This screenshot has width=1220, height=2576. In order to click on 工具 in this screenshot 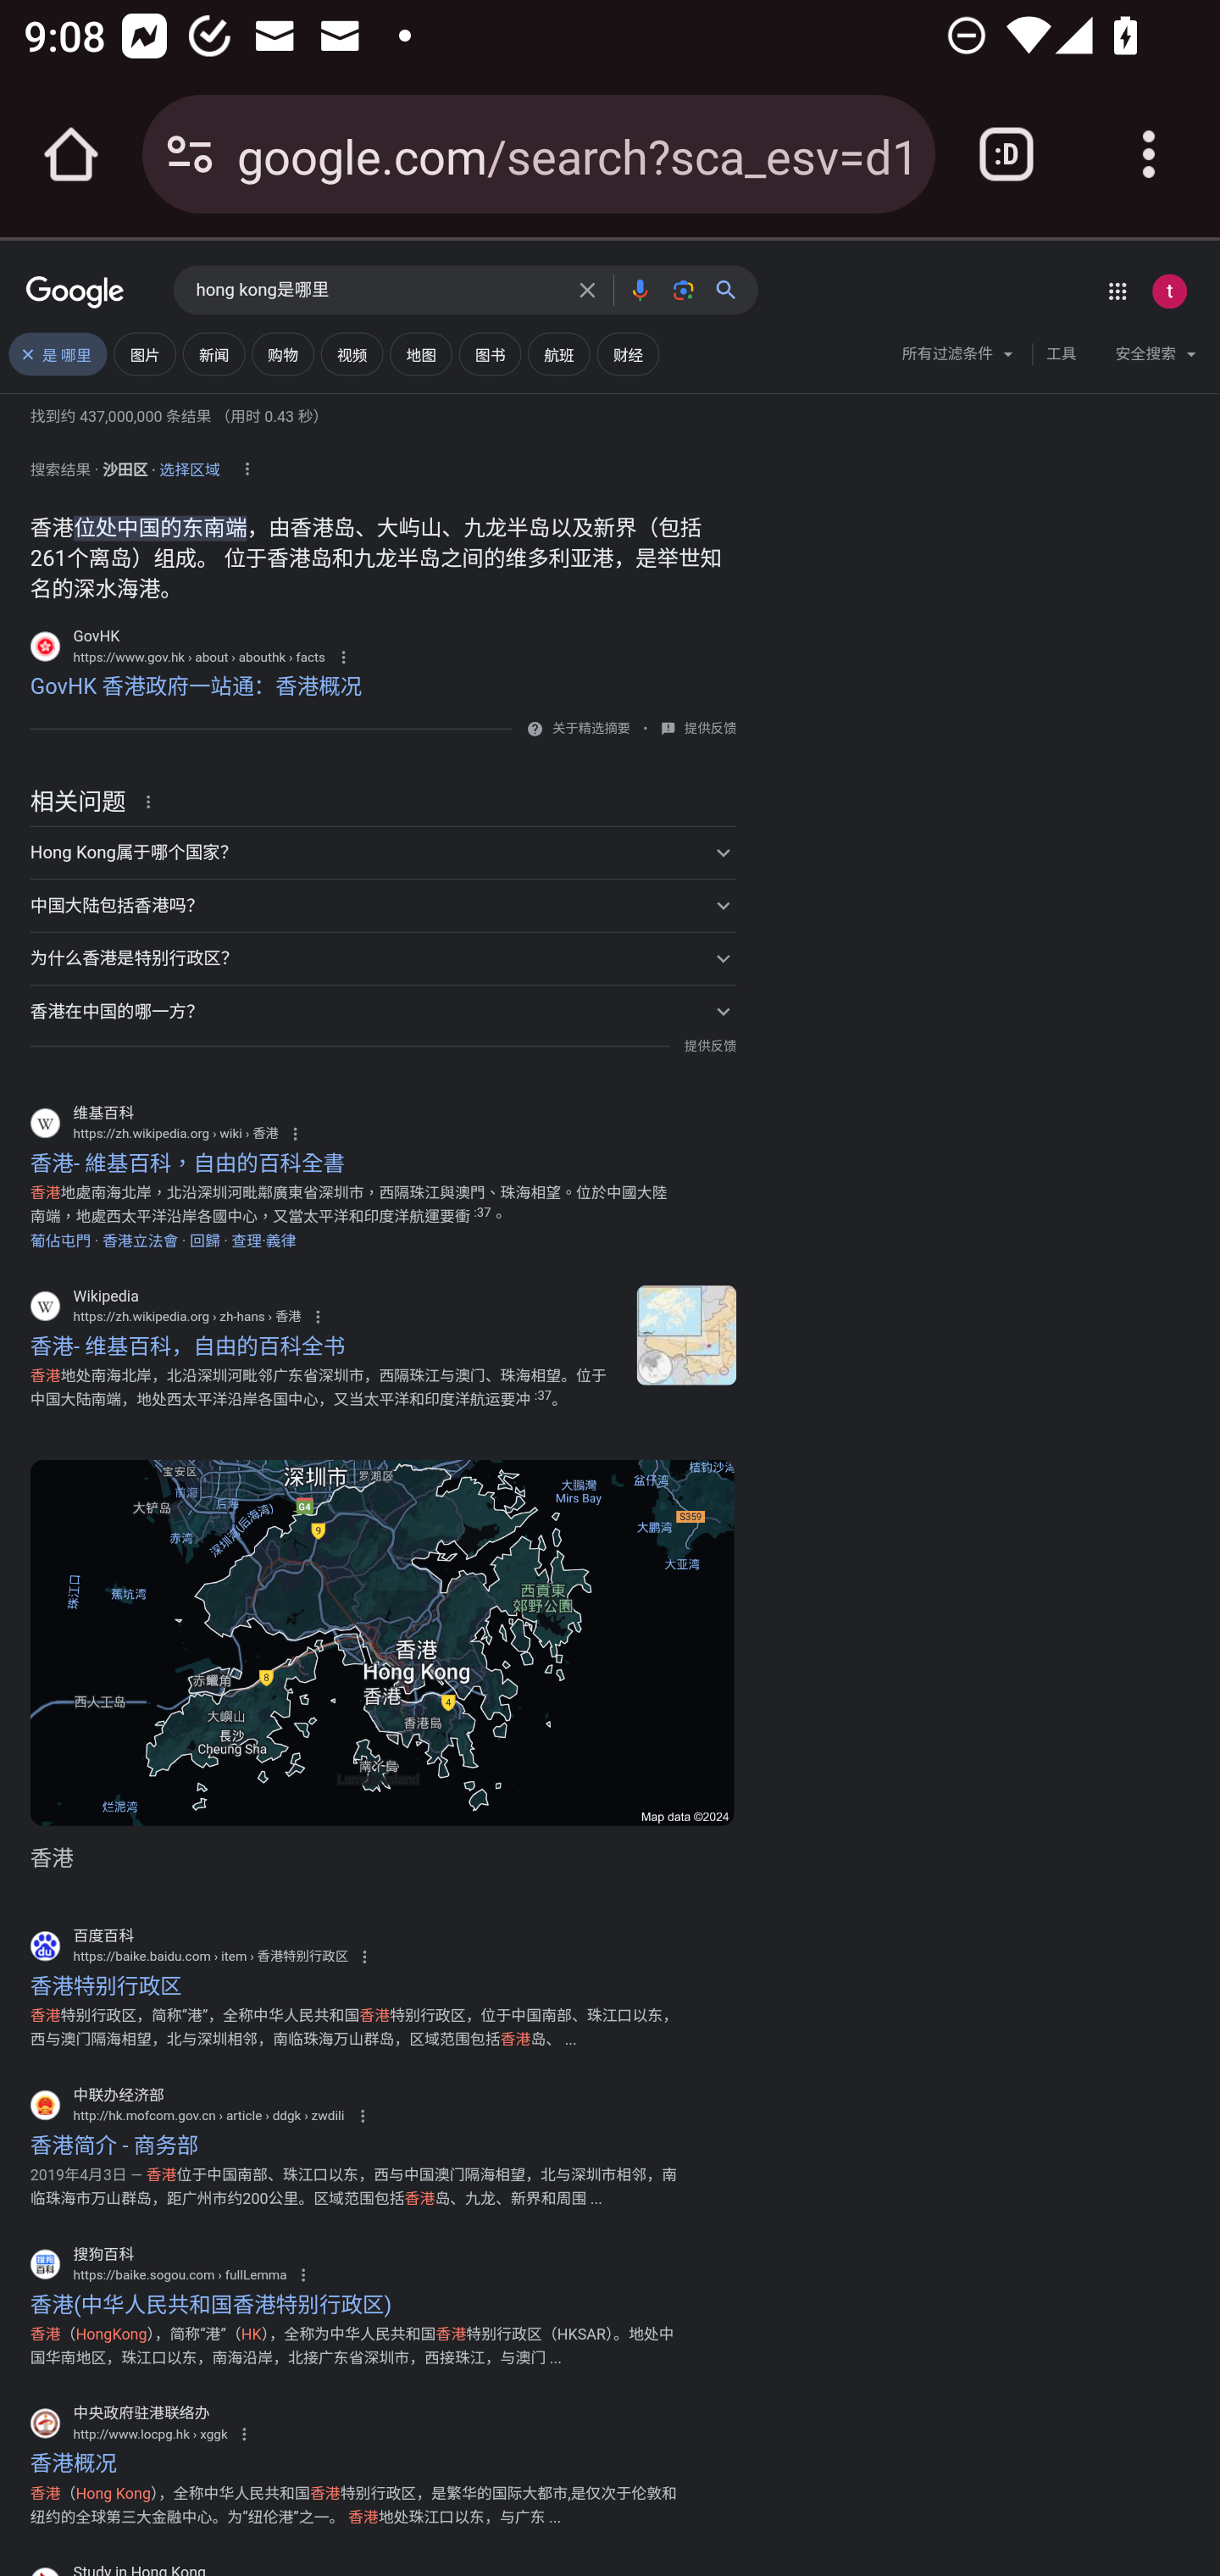, I will do `click(1061, 354)`.